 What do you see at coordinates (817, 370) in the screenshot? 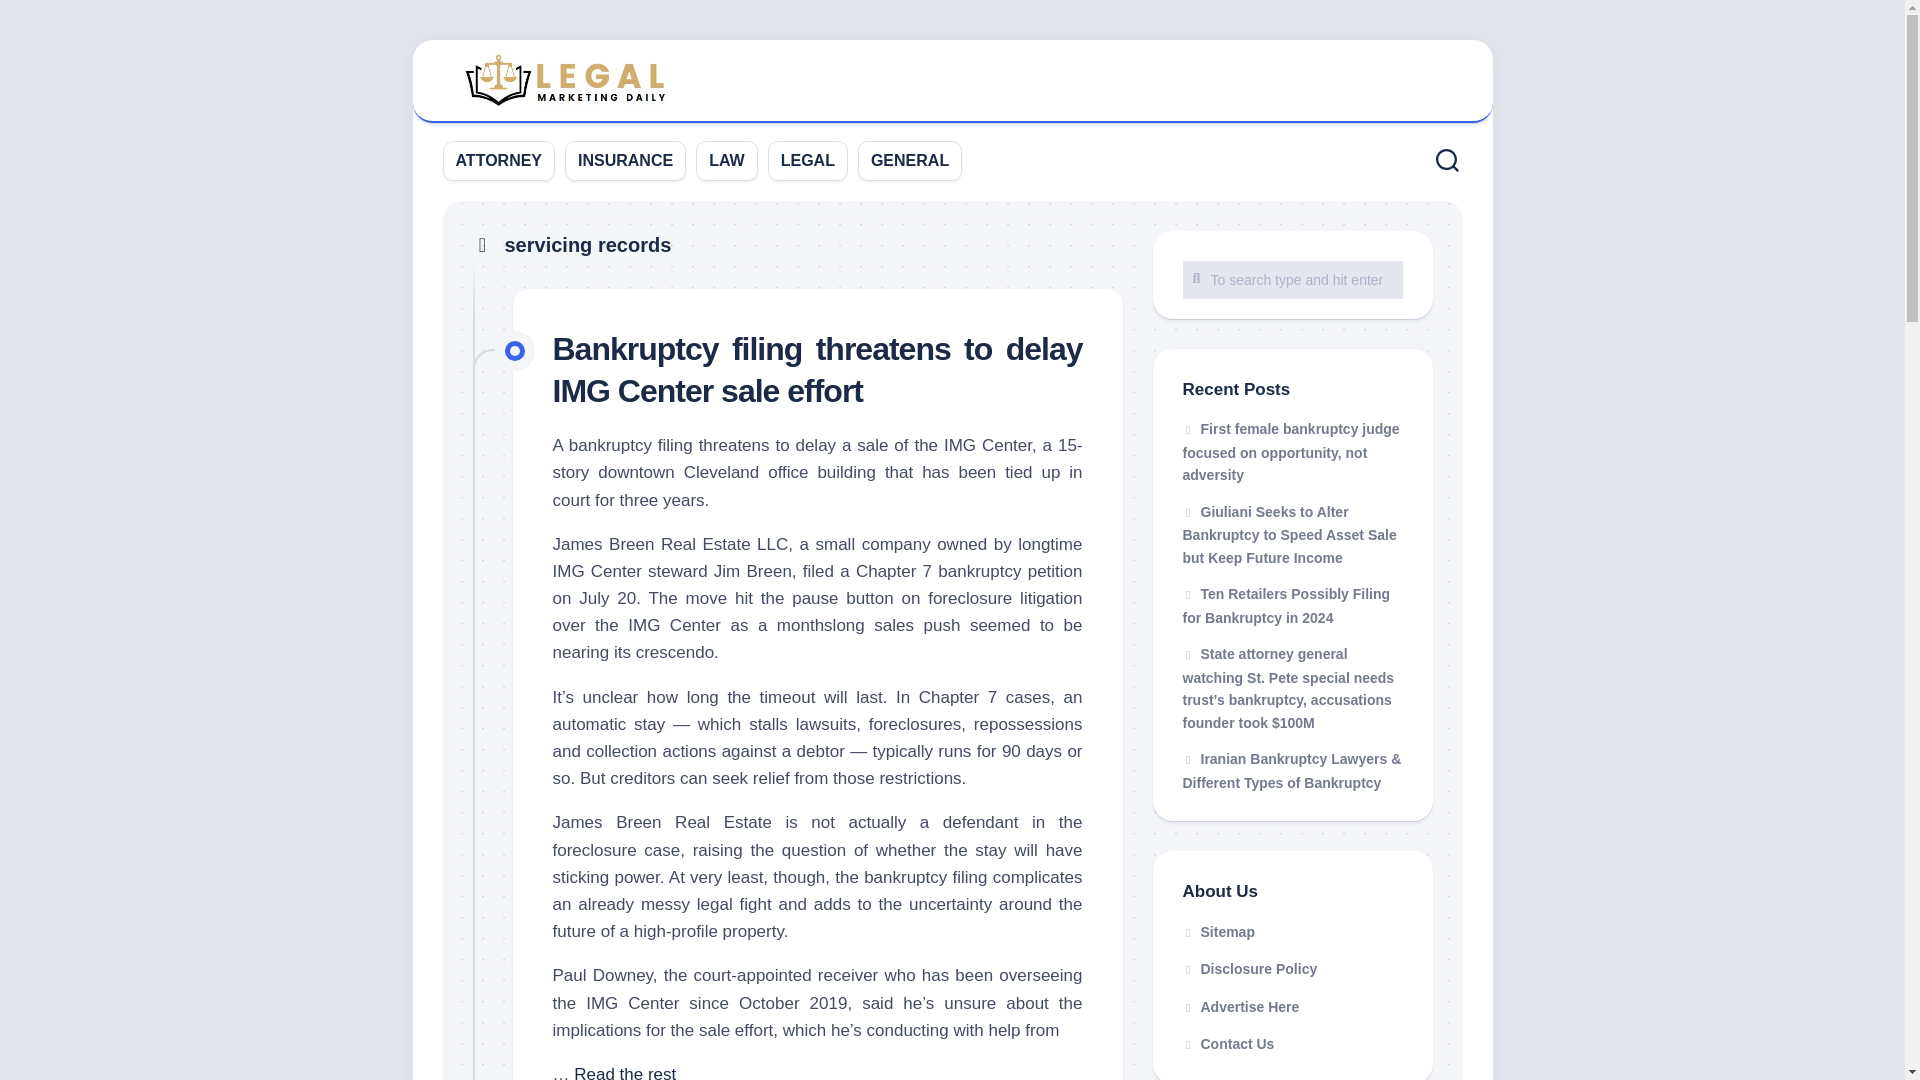
I see `Bankruptcy filing threatens to delay IMG Center sale effort` at bounding box center [817, 370].